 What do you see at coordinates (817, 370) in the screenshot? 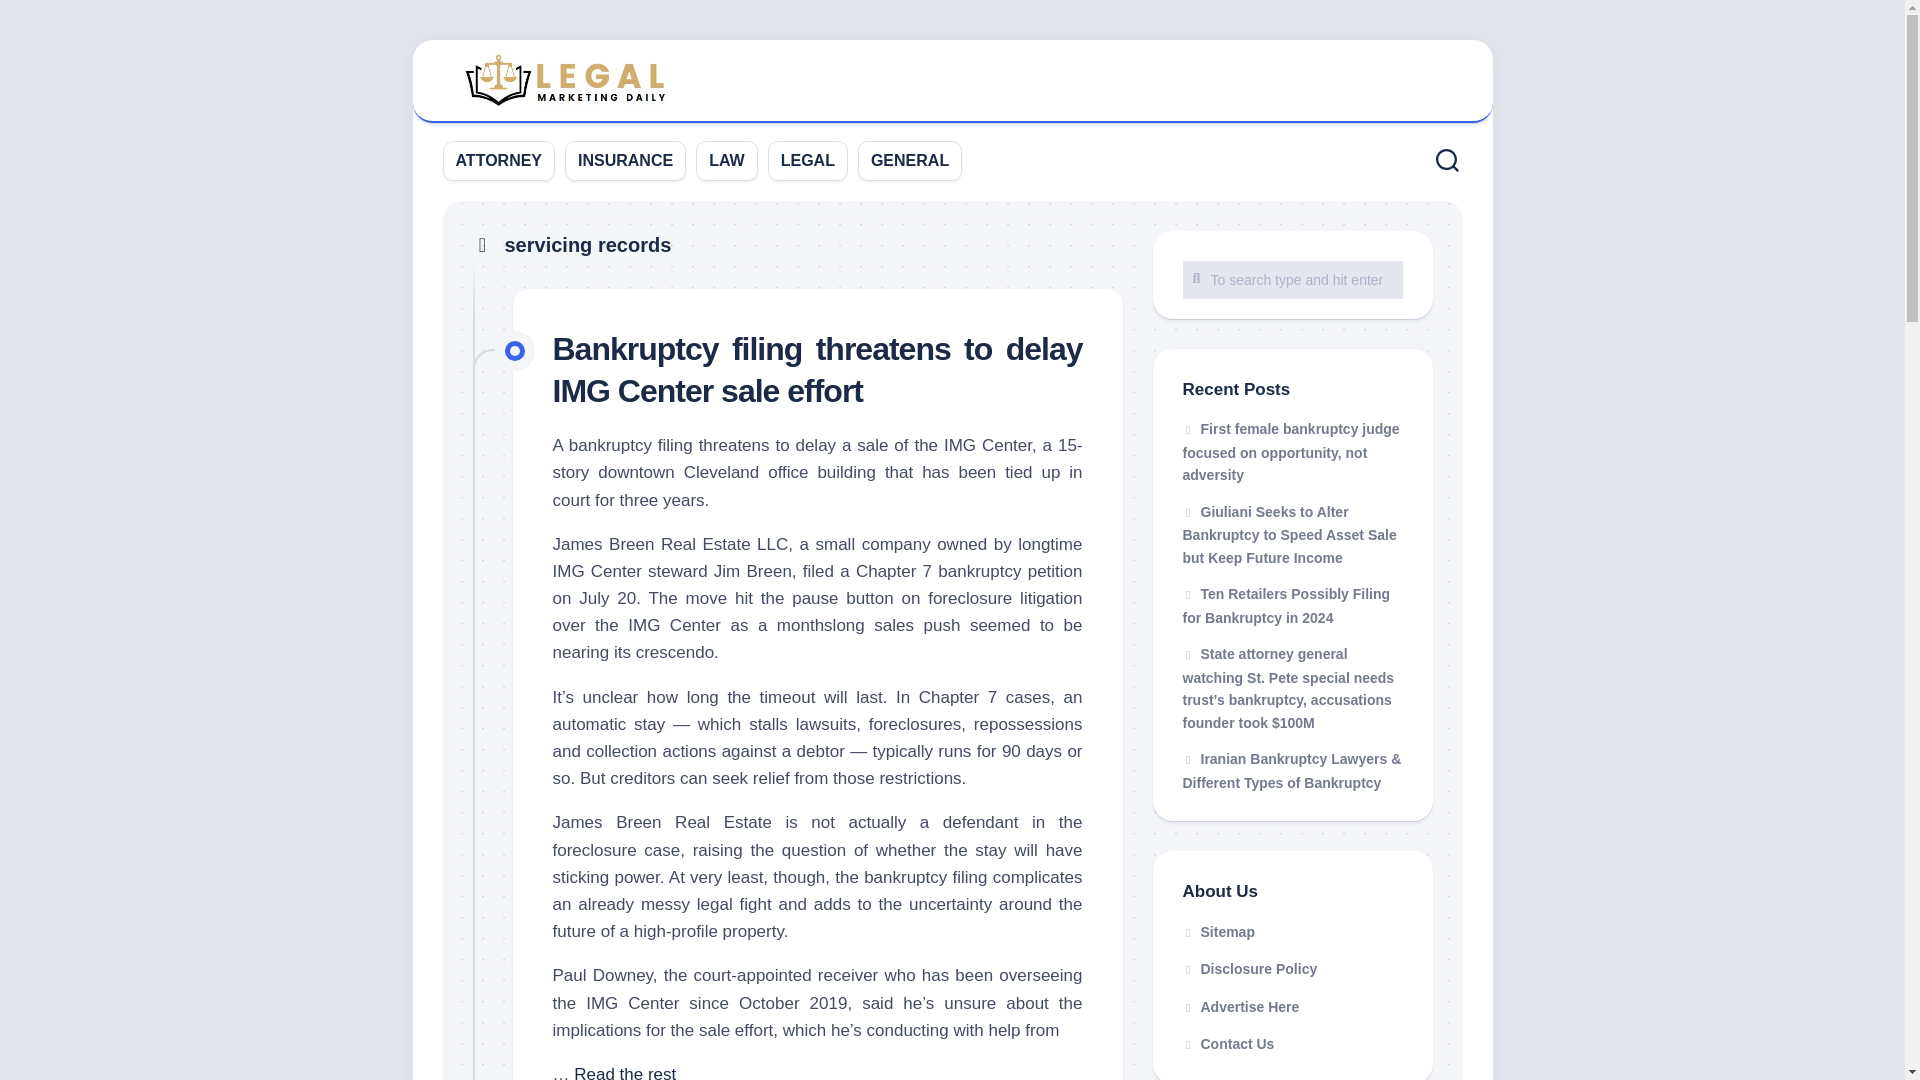
I see `Bankruptcy filing threatens to delay IMG Center sale effort` at bounding box center [817, 370].